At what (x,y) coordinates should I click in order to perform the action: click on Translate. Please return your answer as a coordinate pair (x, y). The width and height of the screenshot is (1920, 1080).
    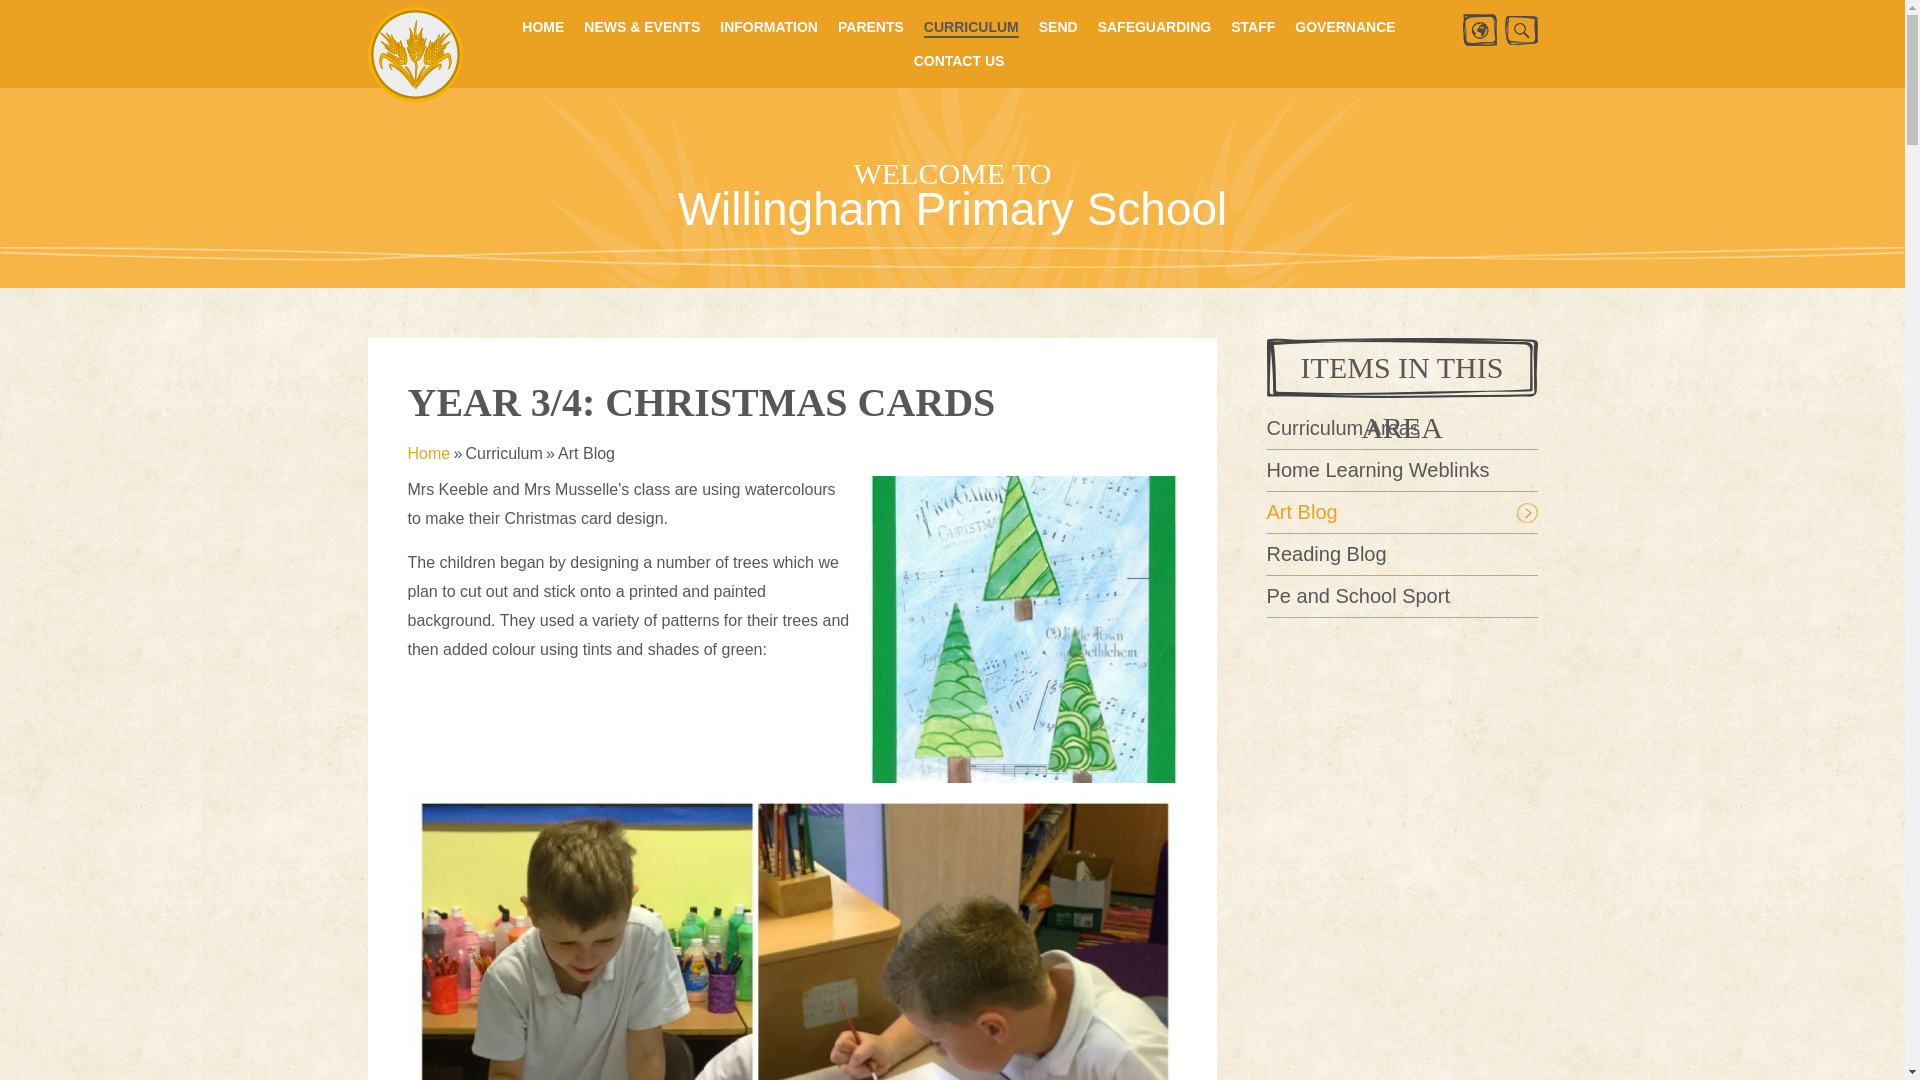
    Looking at the image, I should click on (1478, 30).